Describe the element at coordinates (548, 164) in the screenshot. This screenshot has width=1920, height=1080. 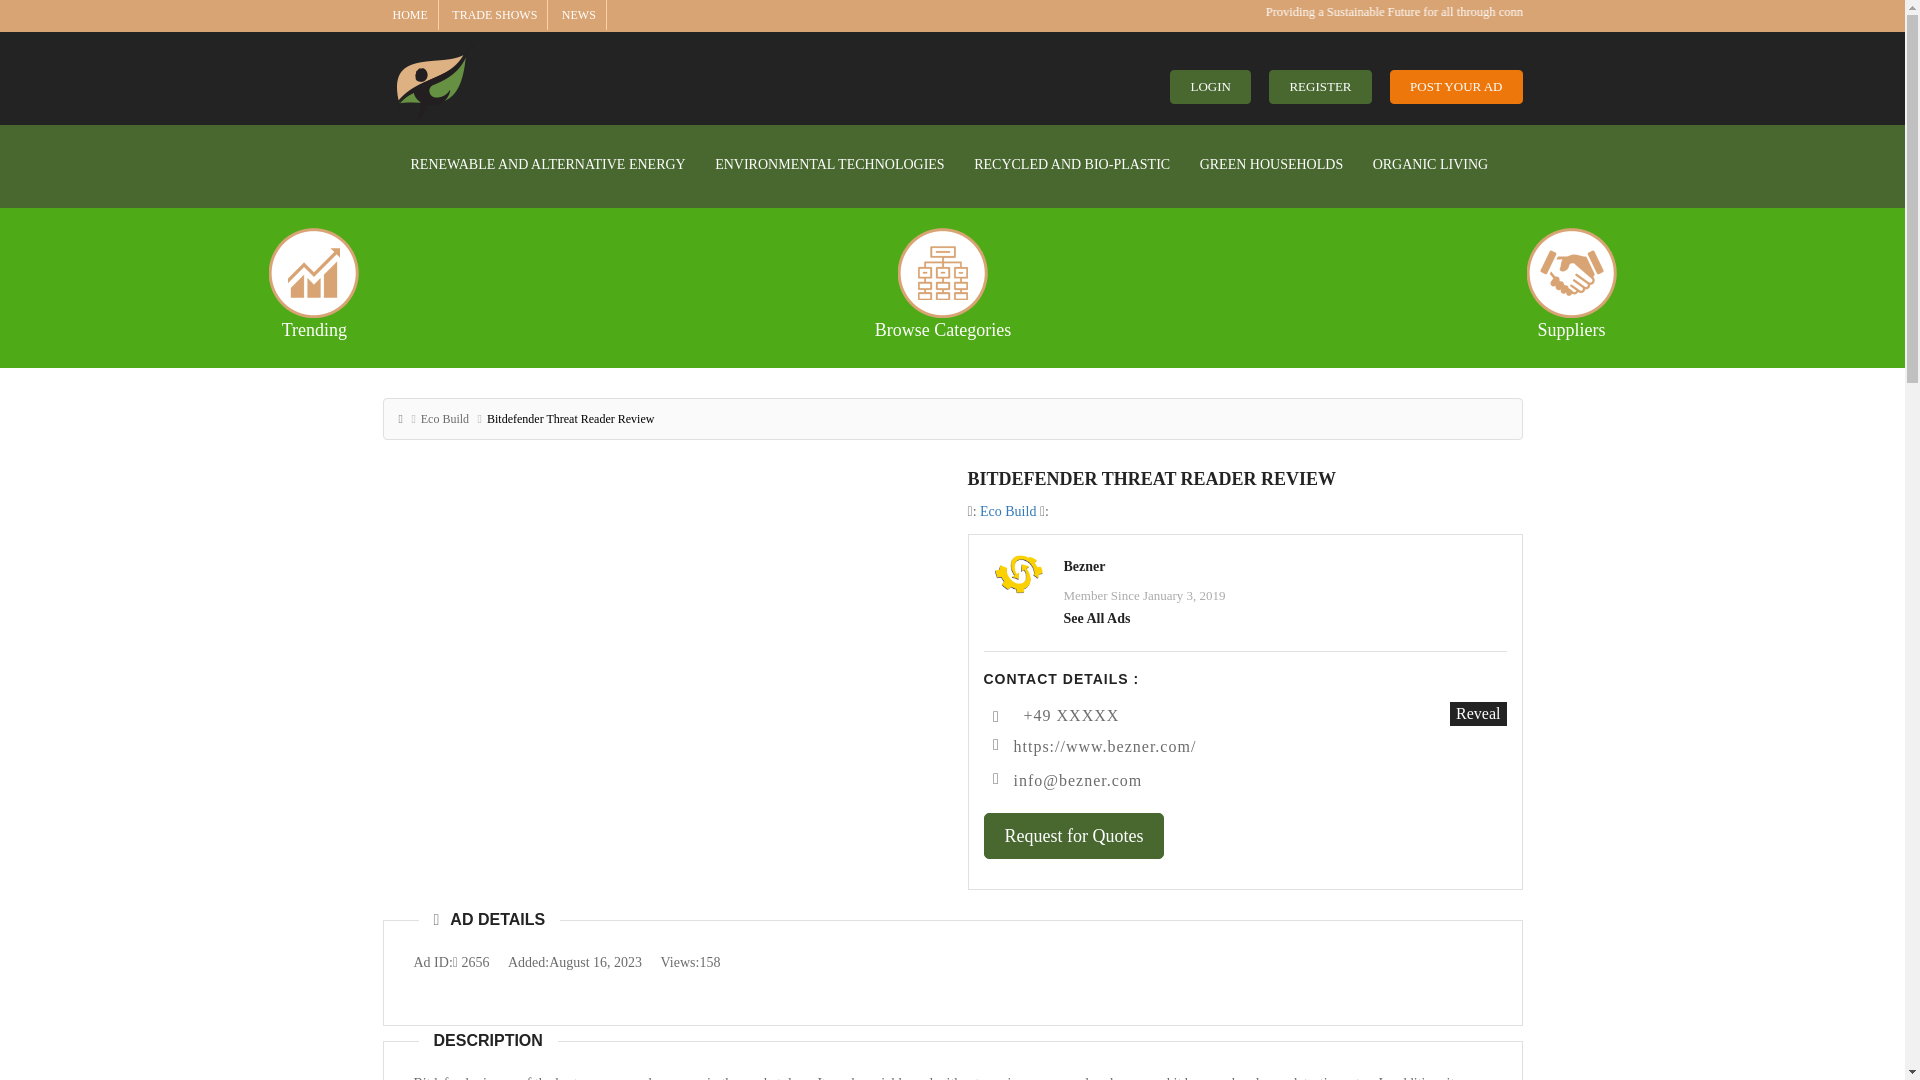
I see `Renewable and Alternative Energy` at that location.